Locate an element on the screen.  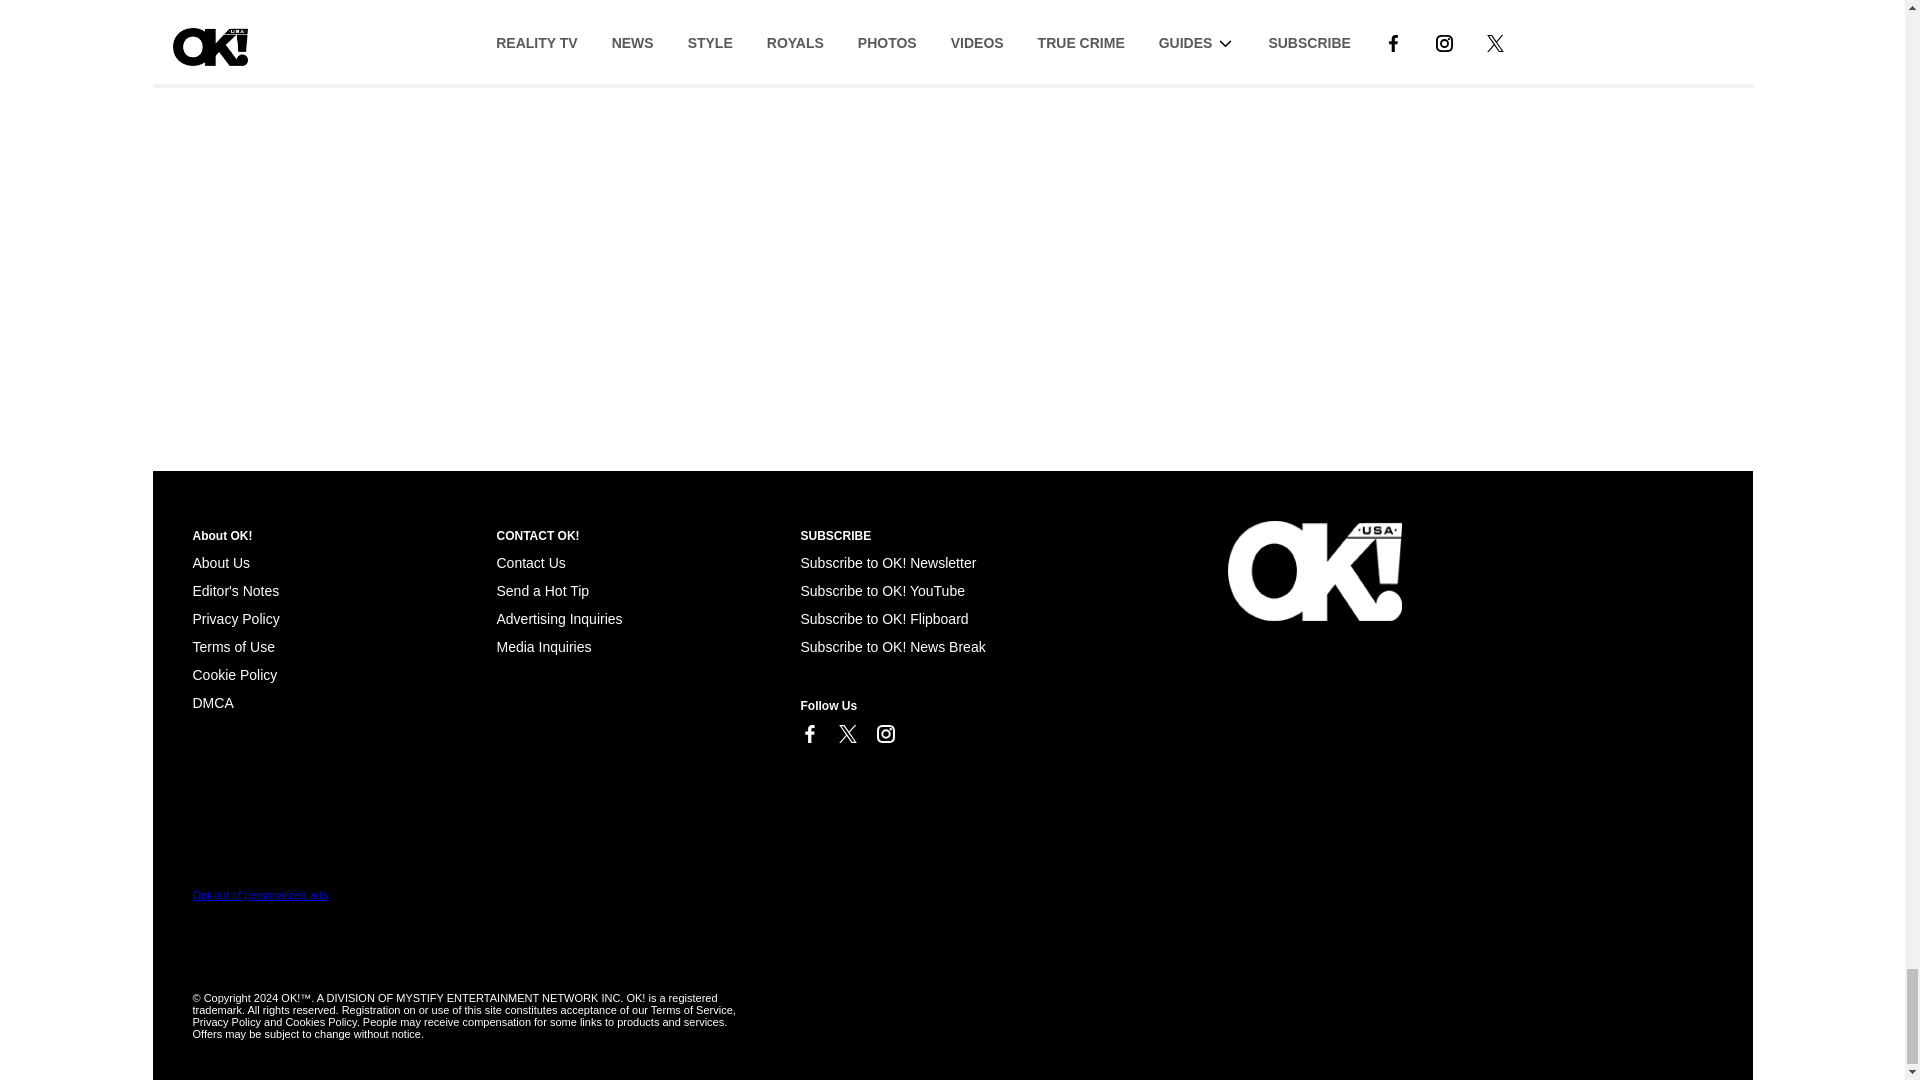
Link to X is located at coordinates (846, 734).